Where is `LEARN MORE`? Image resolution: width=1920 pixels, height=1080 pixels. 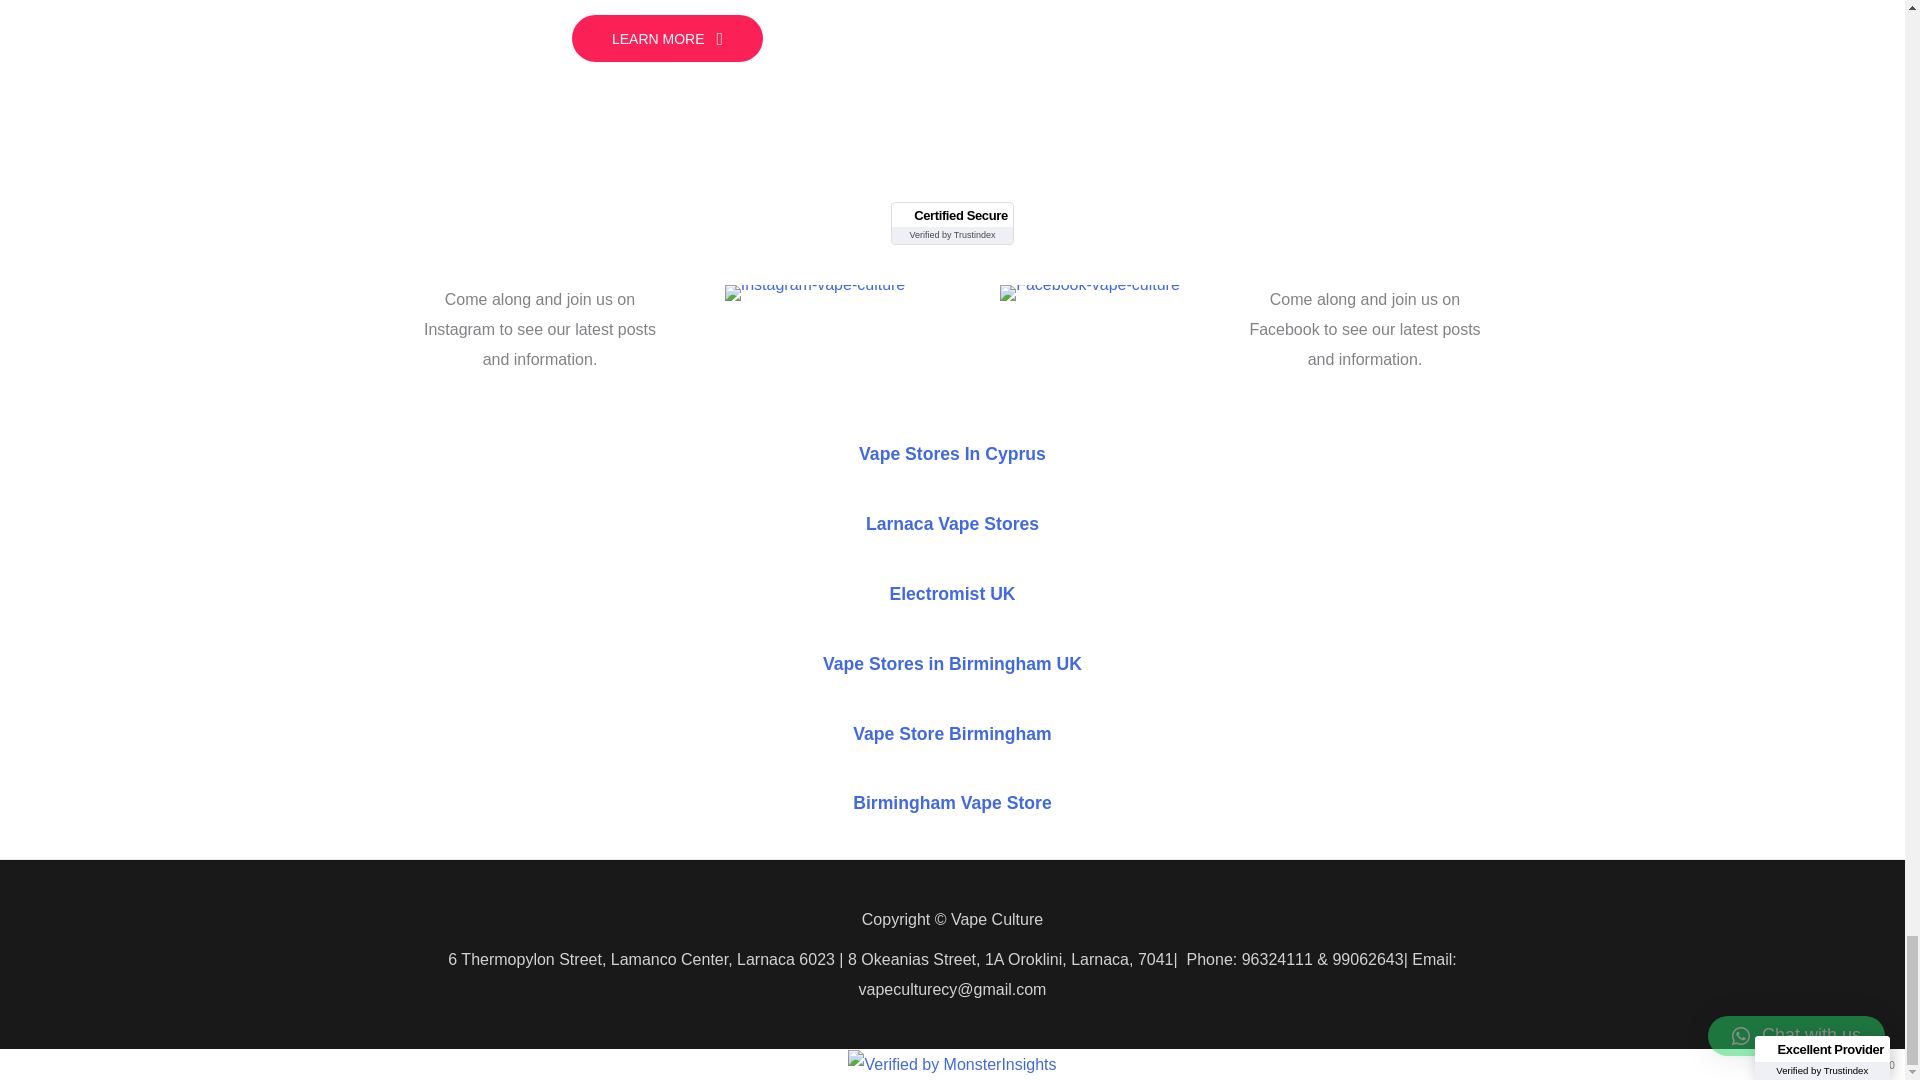 LEARN MORE is located at coordinates (667, 38).